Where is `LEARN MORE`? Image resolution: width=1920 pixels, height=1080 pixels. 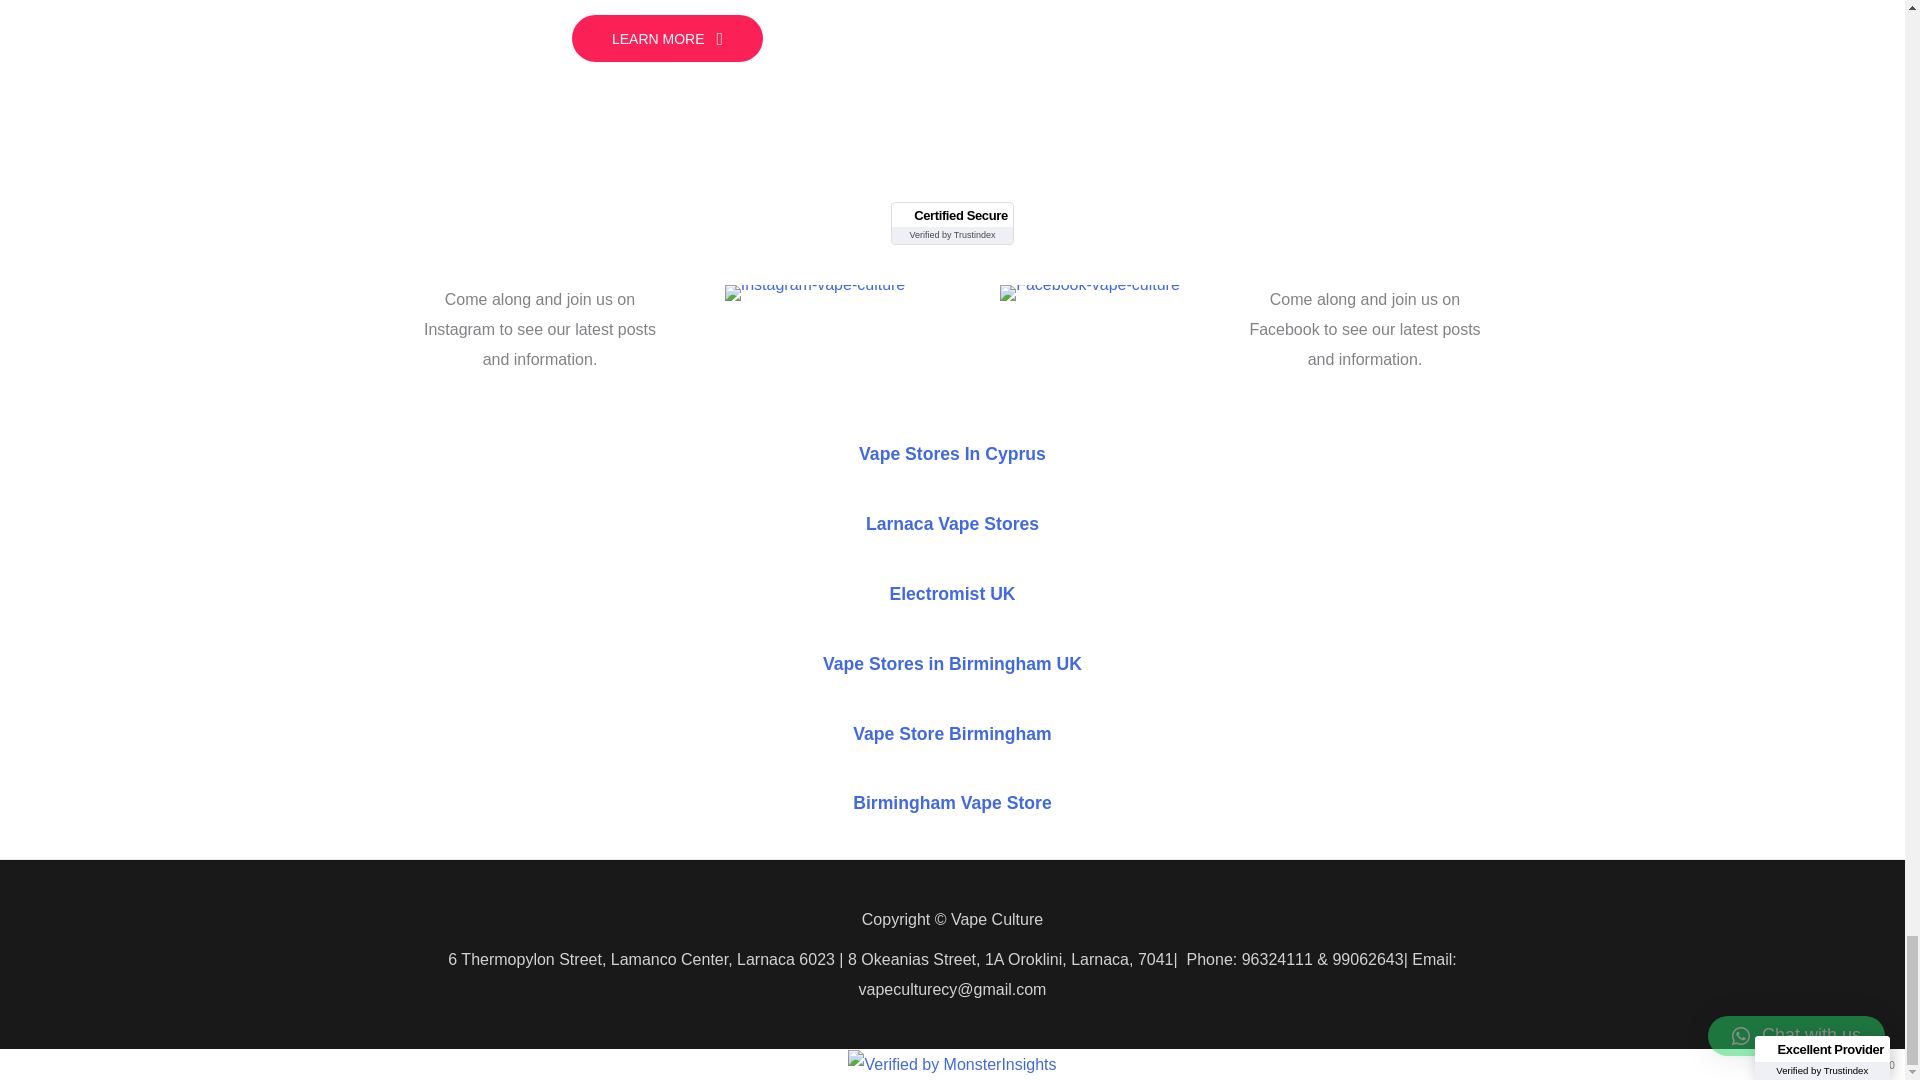 LEARN MORE is located at coordinates (667, 38).